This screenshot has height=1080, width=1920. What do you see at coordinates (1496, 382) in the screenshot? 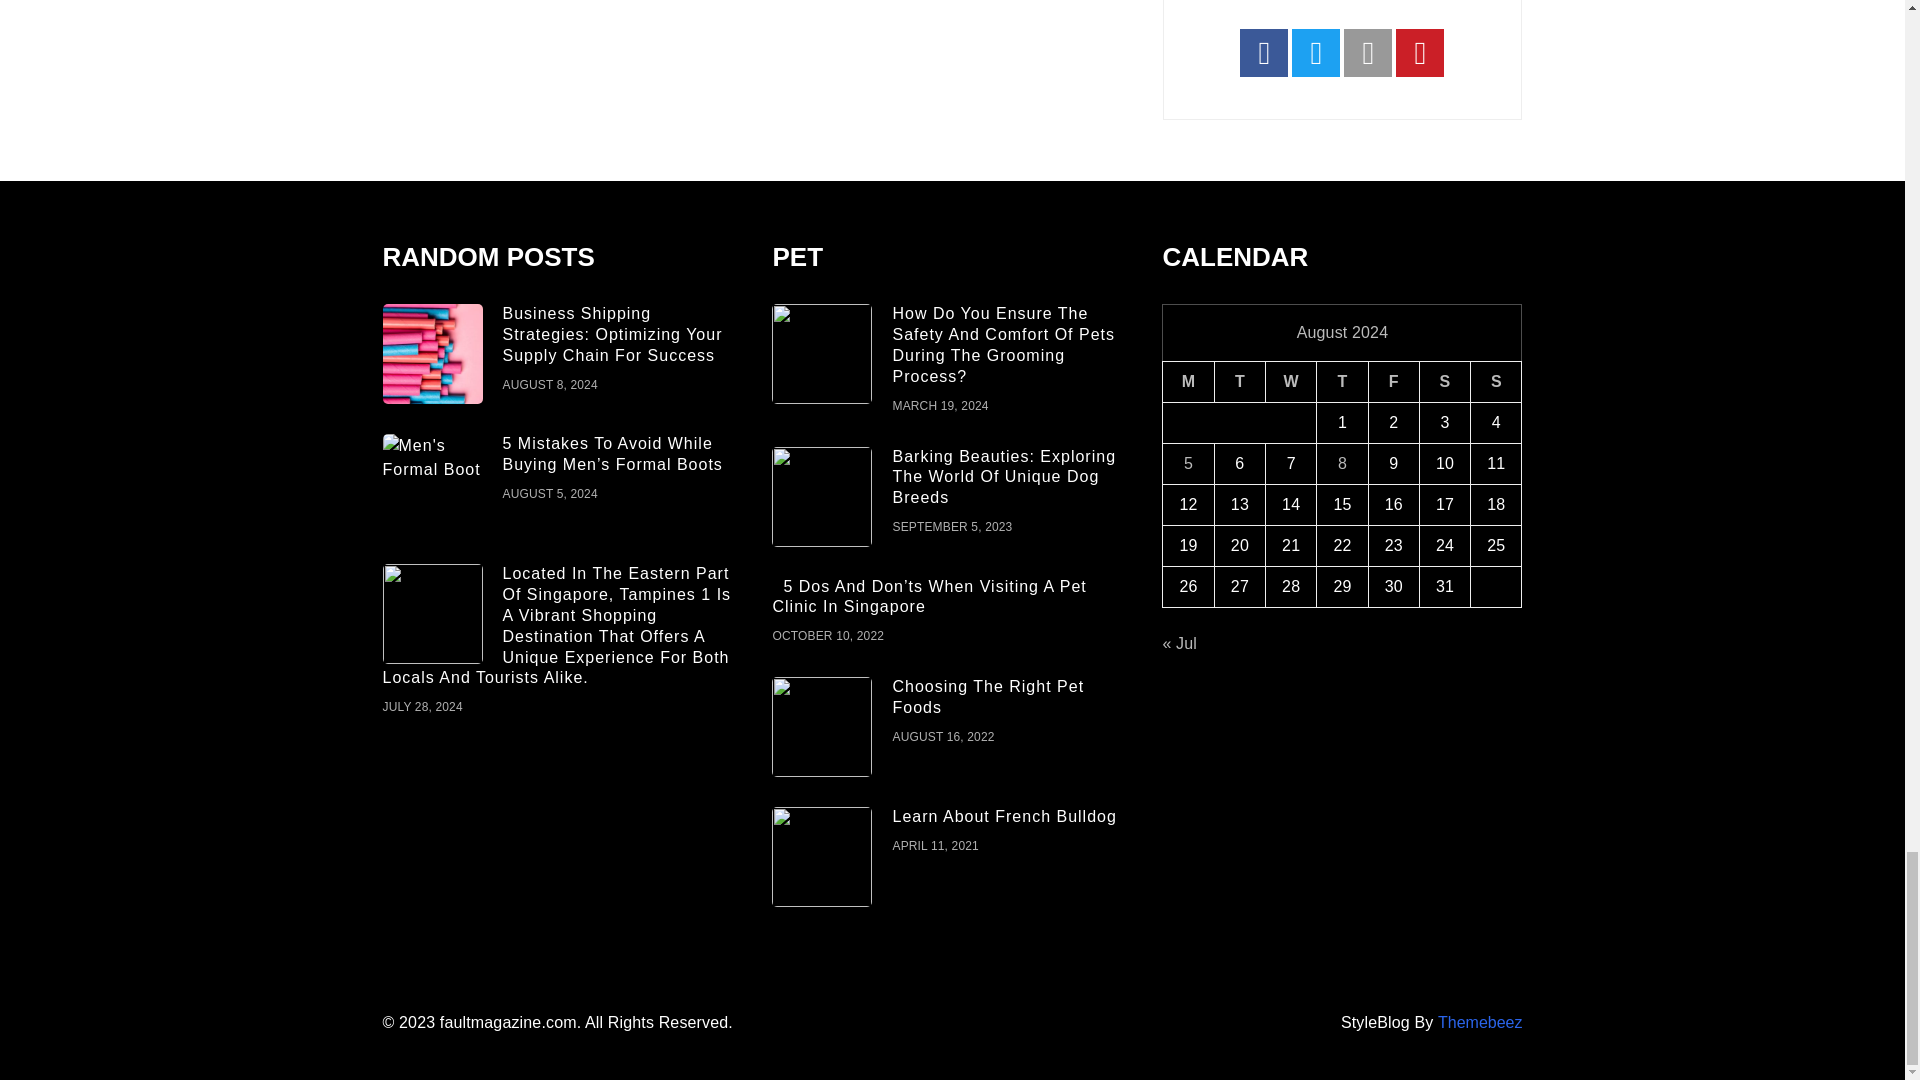
I see `Sunday` at bounding box center [1496, 382].